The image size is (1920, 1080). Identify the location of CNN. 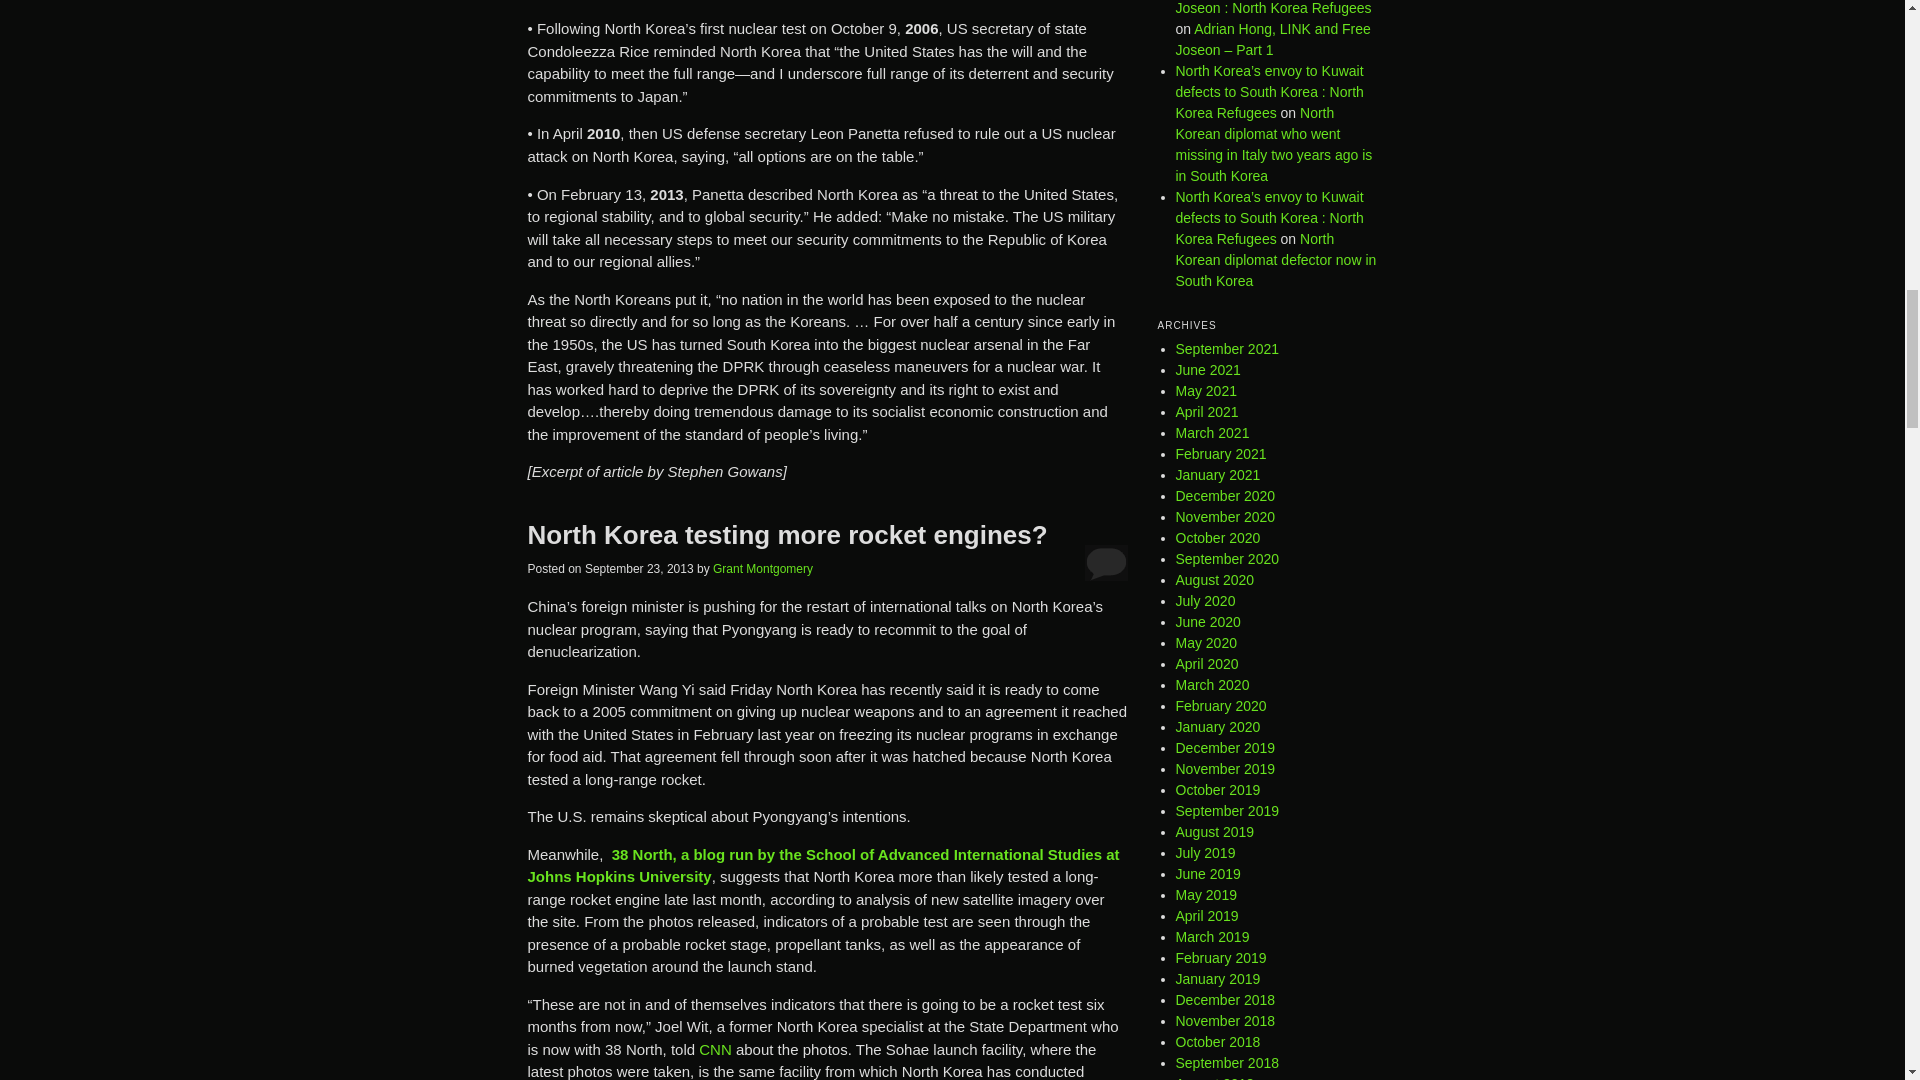
(714, 1050).